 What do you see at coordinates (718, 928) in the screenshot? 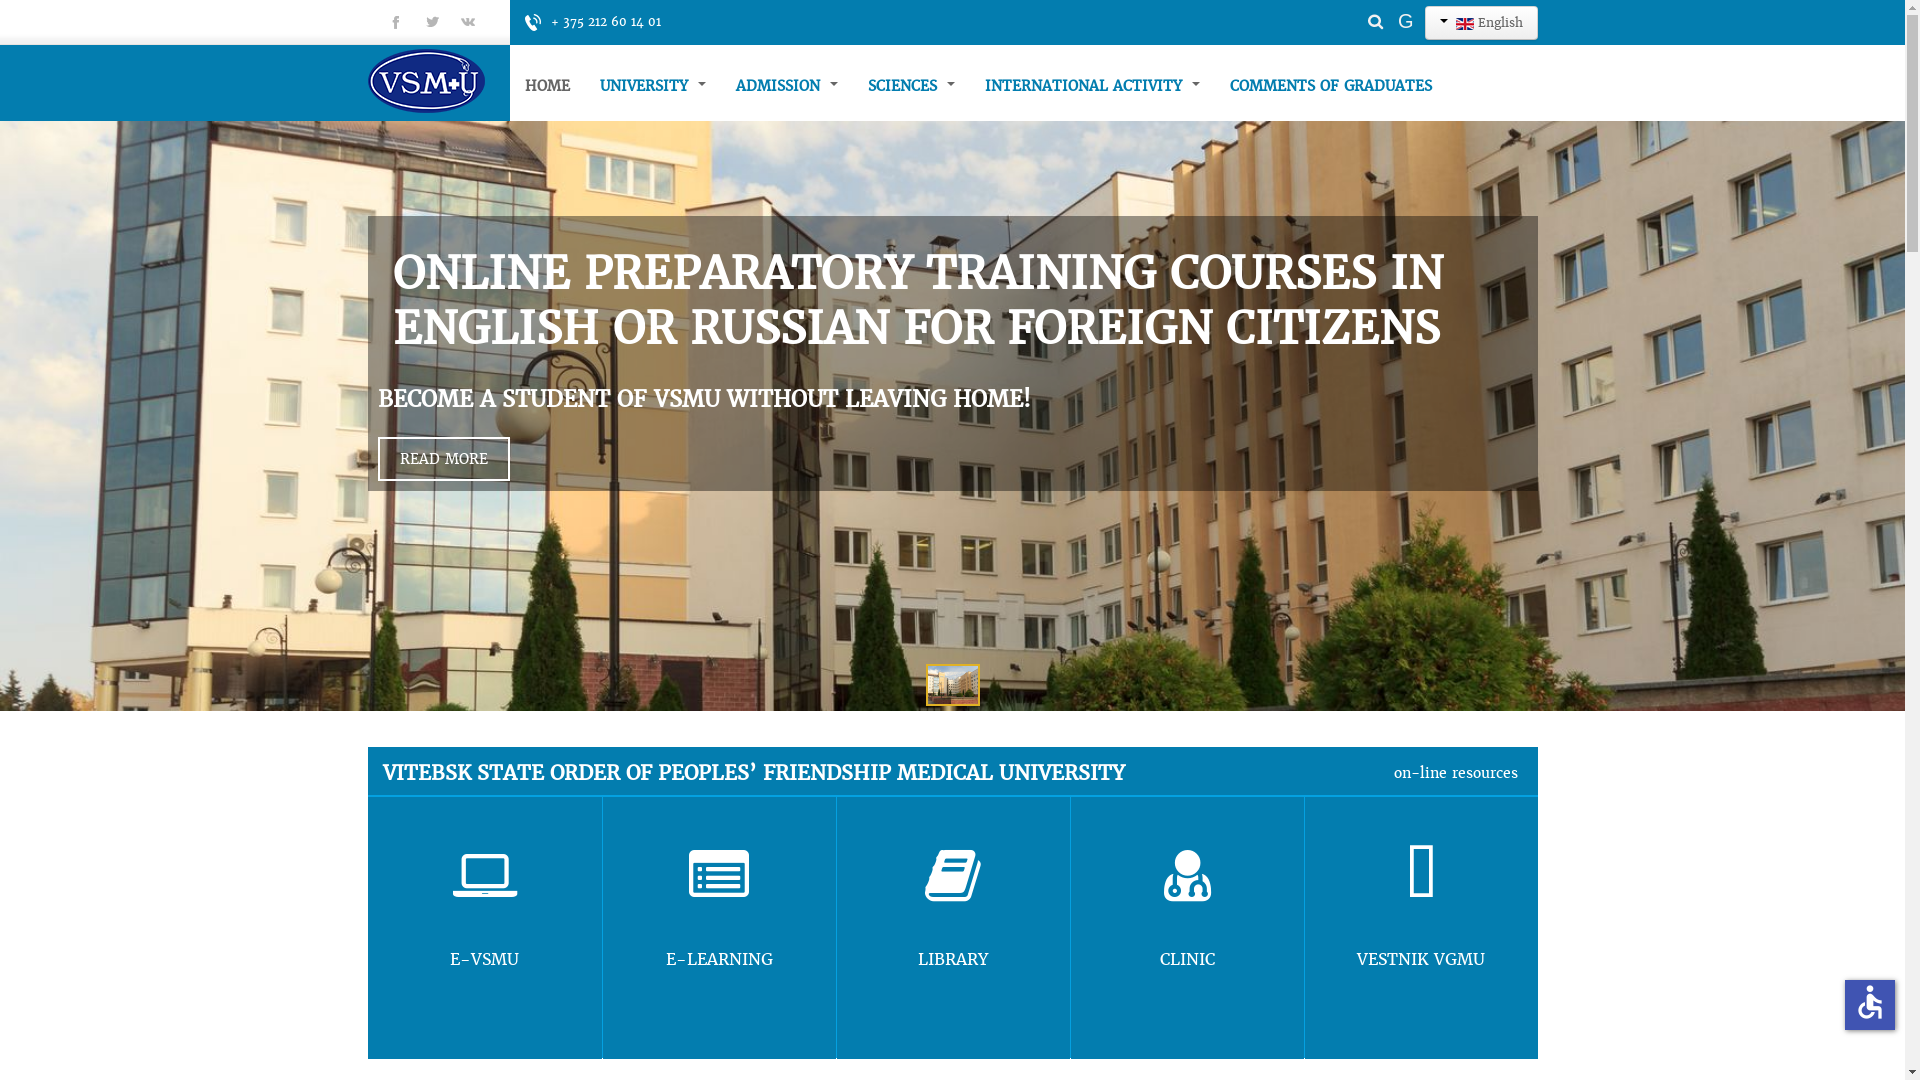
I see `E-LEARNING` at bounding box center [718, 928].